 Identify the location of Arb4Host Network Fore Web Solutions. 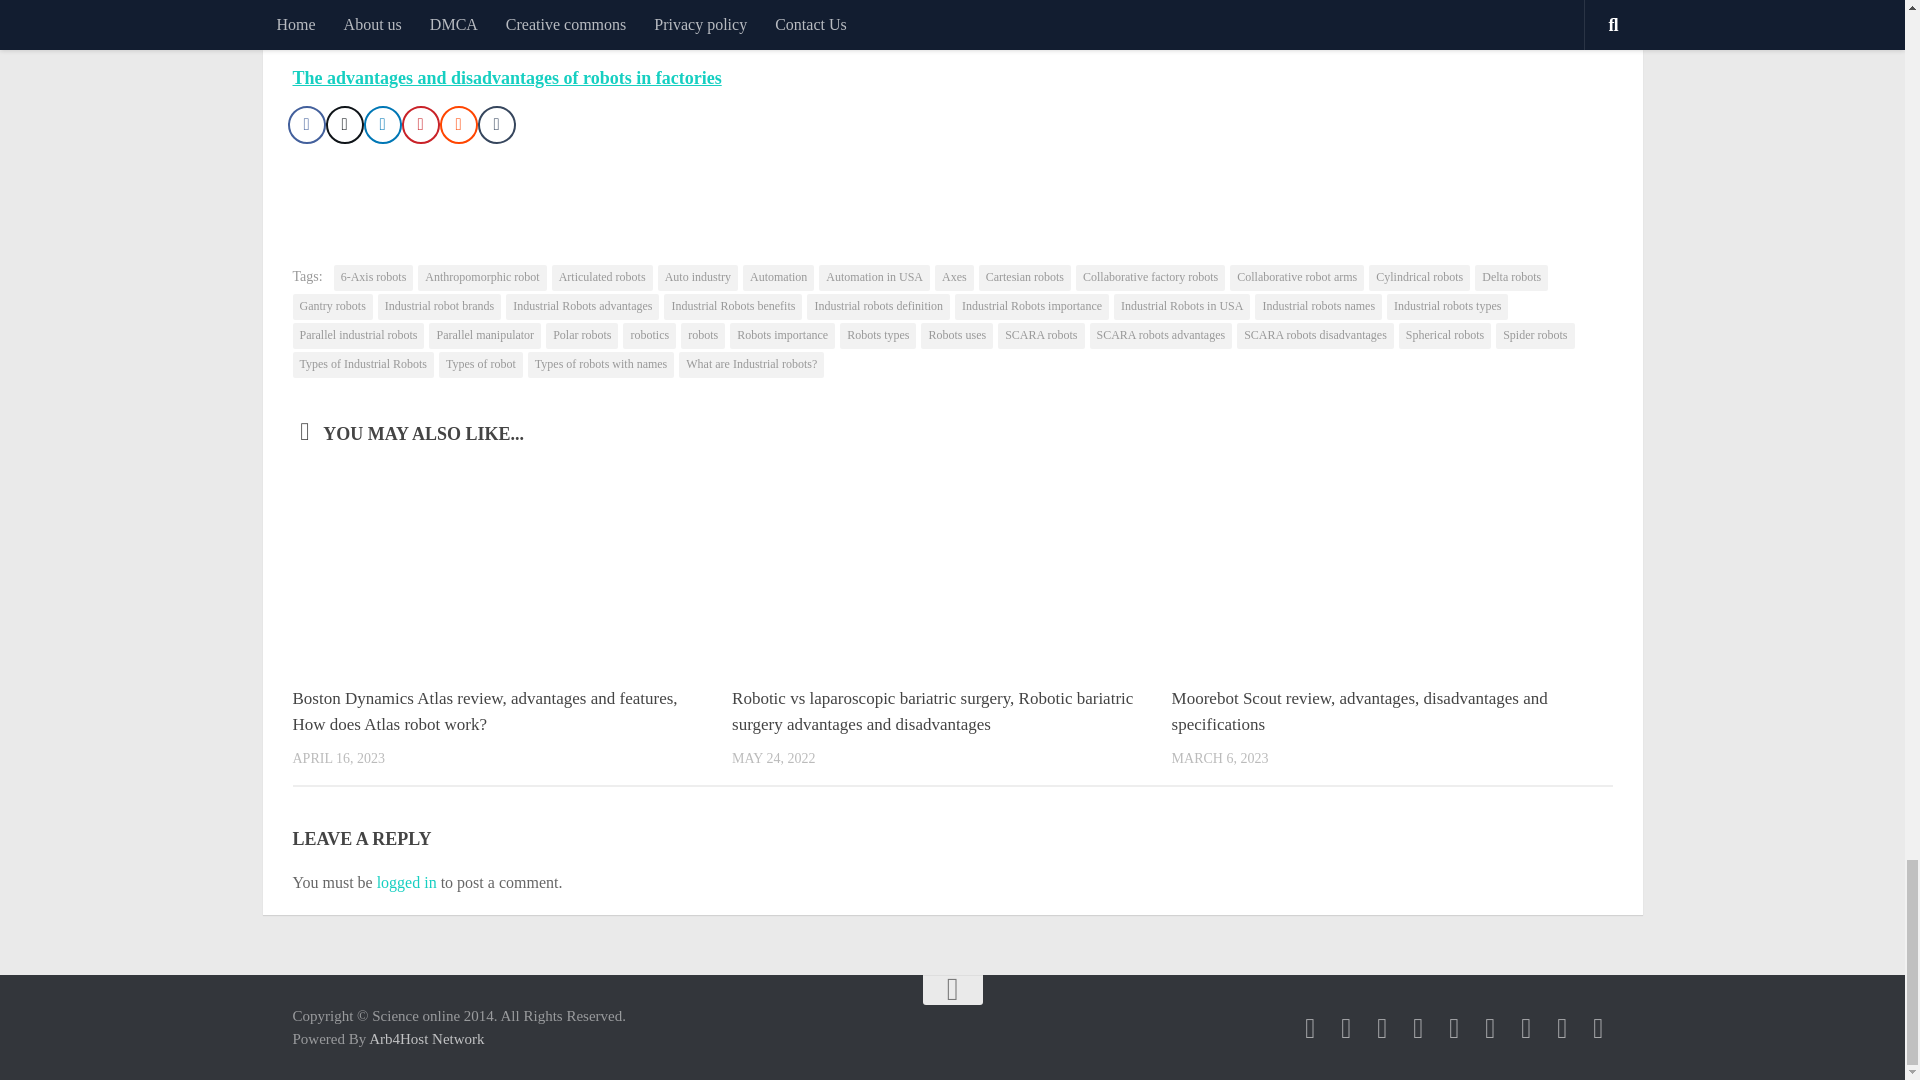
(426, 1038).